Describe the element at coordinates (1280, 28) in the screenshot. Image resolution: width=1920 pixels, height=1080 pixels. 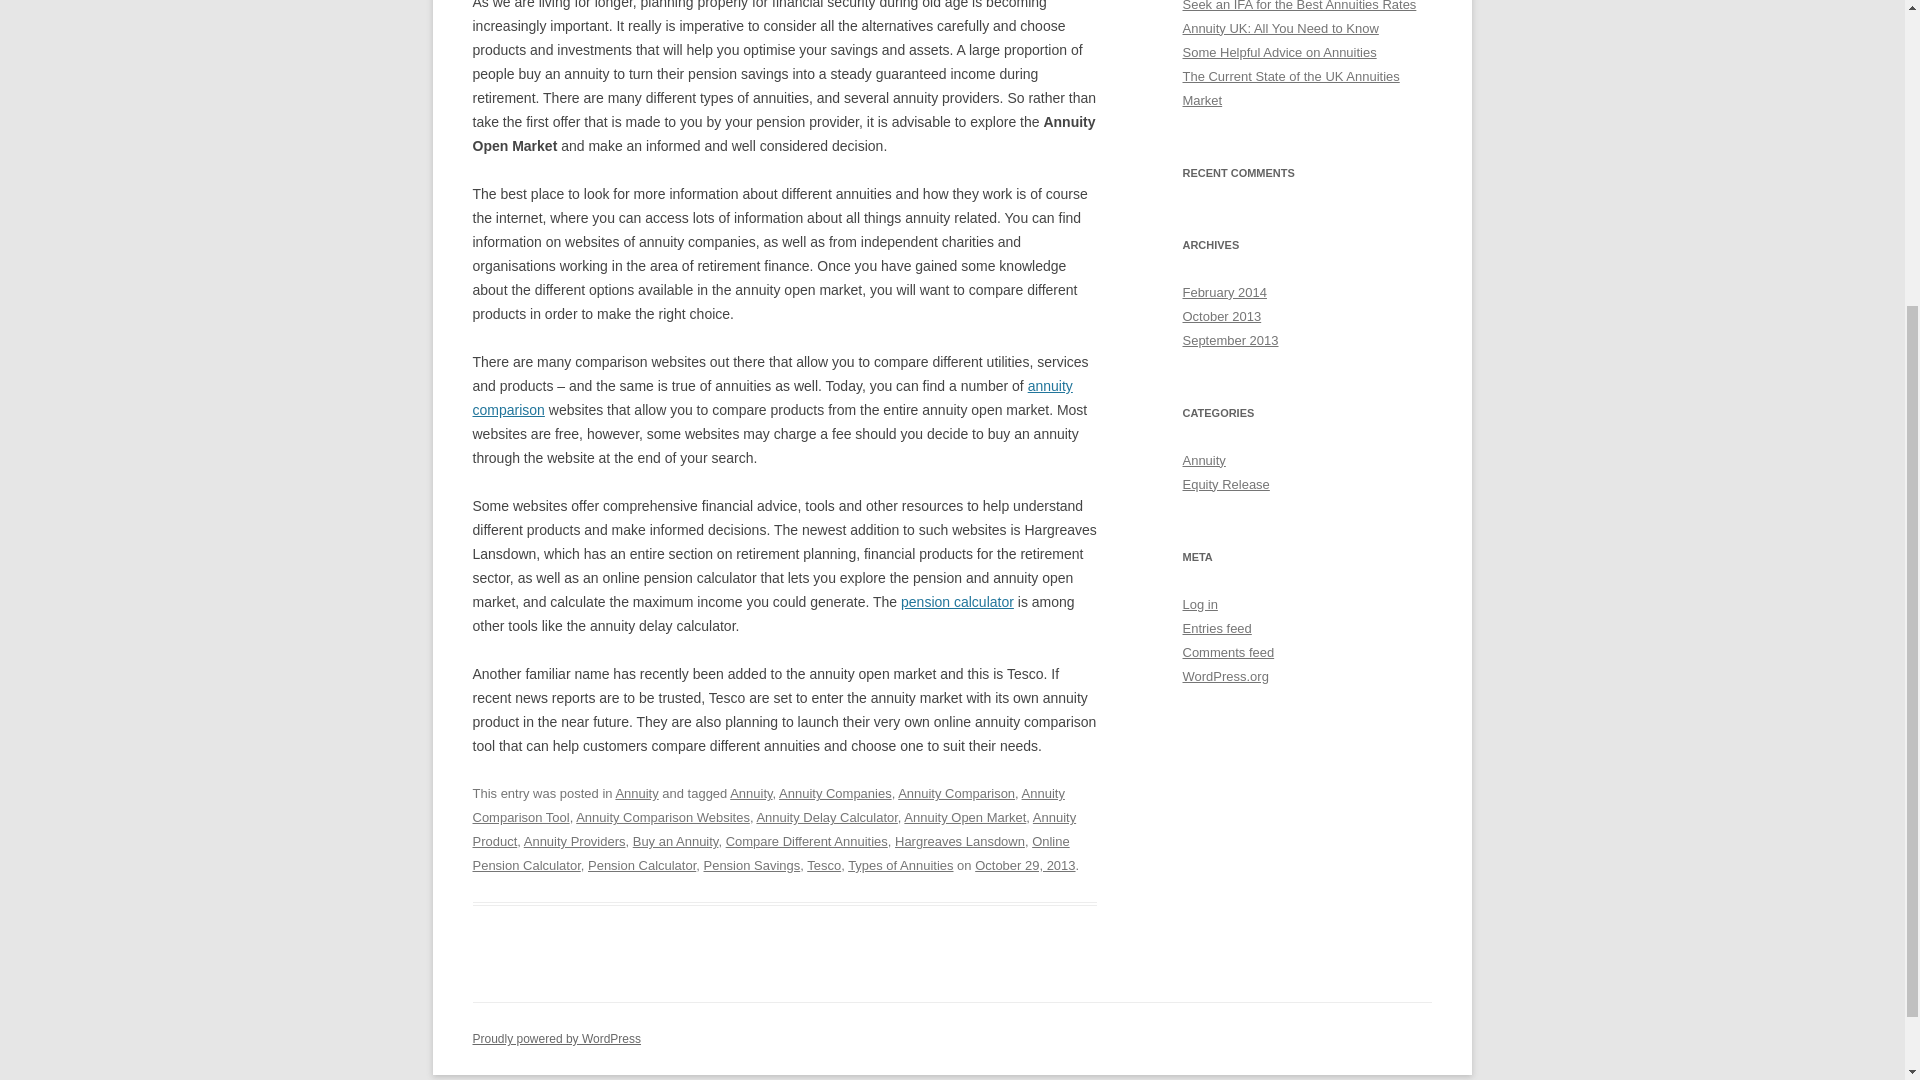
I see `Annuity UK: All You Need to Know` at that location.